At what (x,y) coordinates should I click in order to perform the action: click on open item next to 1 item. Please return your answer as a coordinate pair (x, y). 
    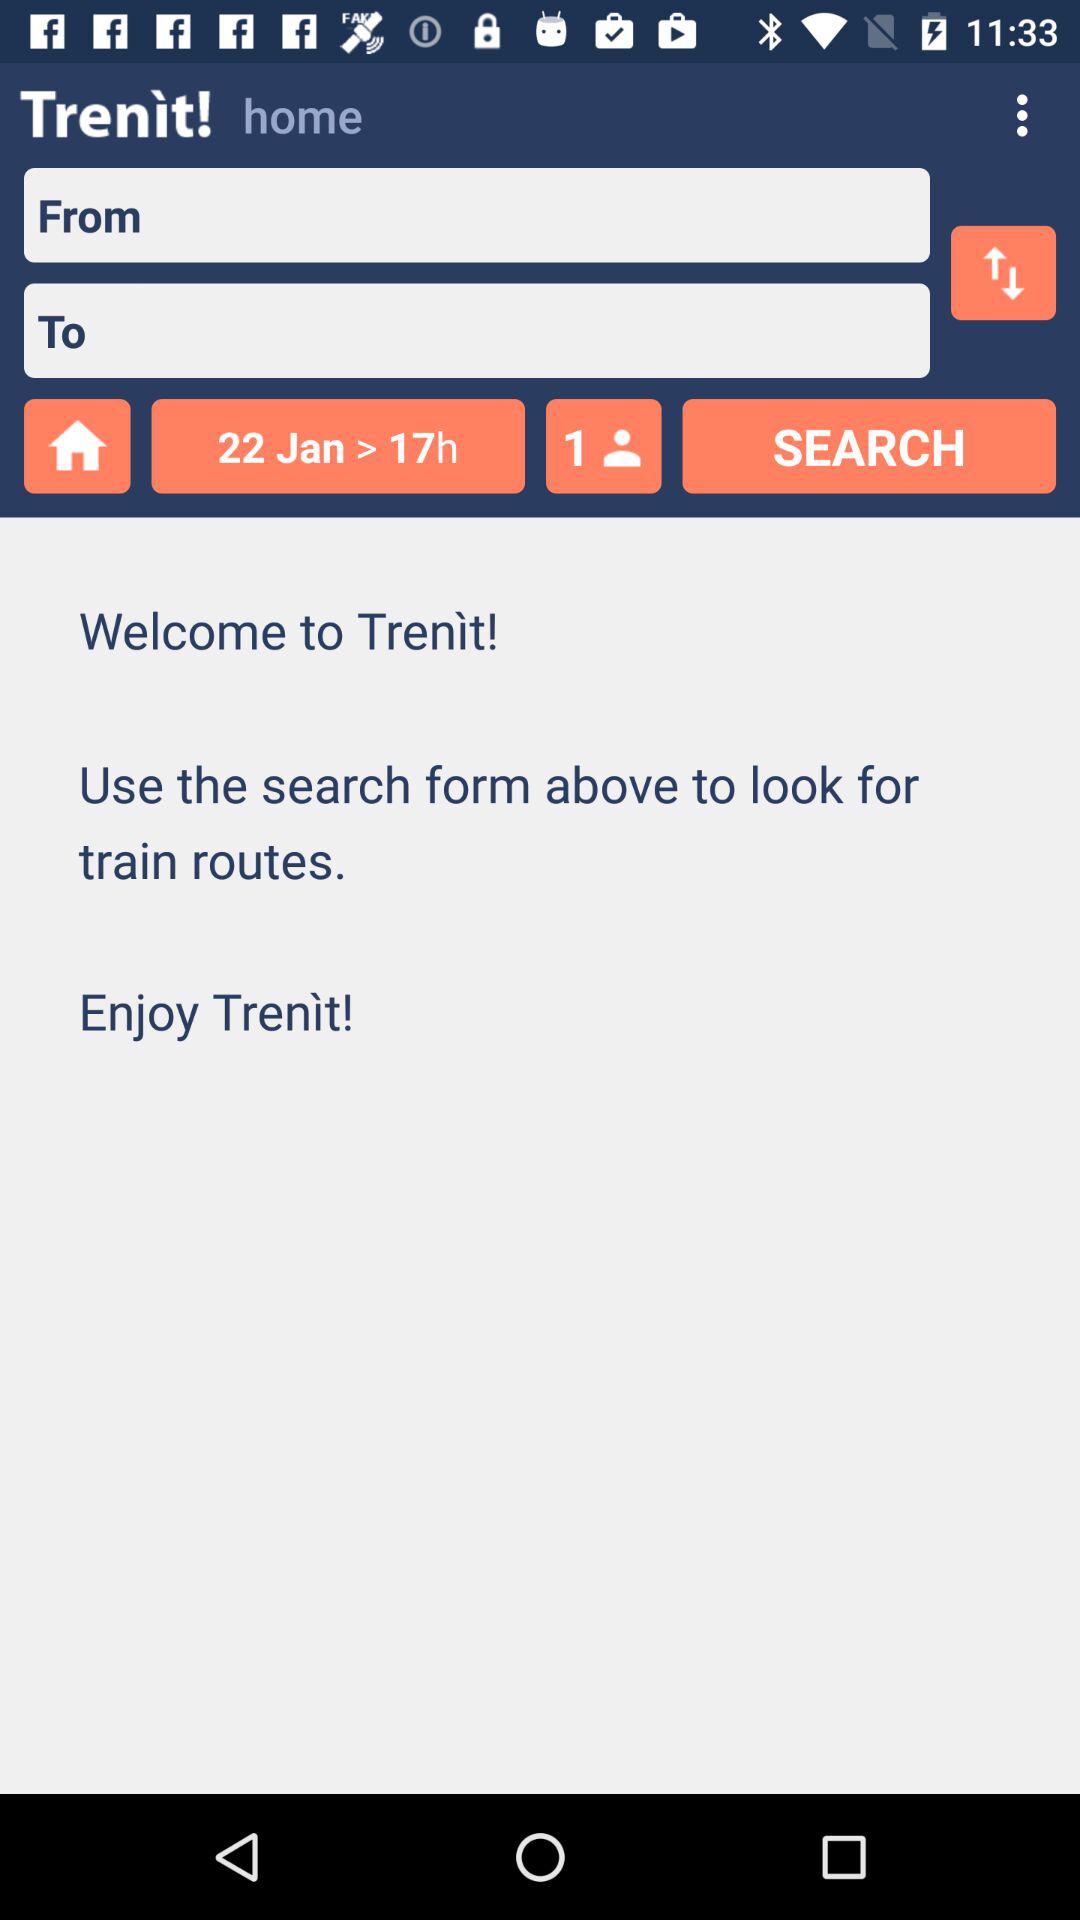
    Looking at the image, I should click on (338, 446).